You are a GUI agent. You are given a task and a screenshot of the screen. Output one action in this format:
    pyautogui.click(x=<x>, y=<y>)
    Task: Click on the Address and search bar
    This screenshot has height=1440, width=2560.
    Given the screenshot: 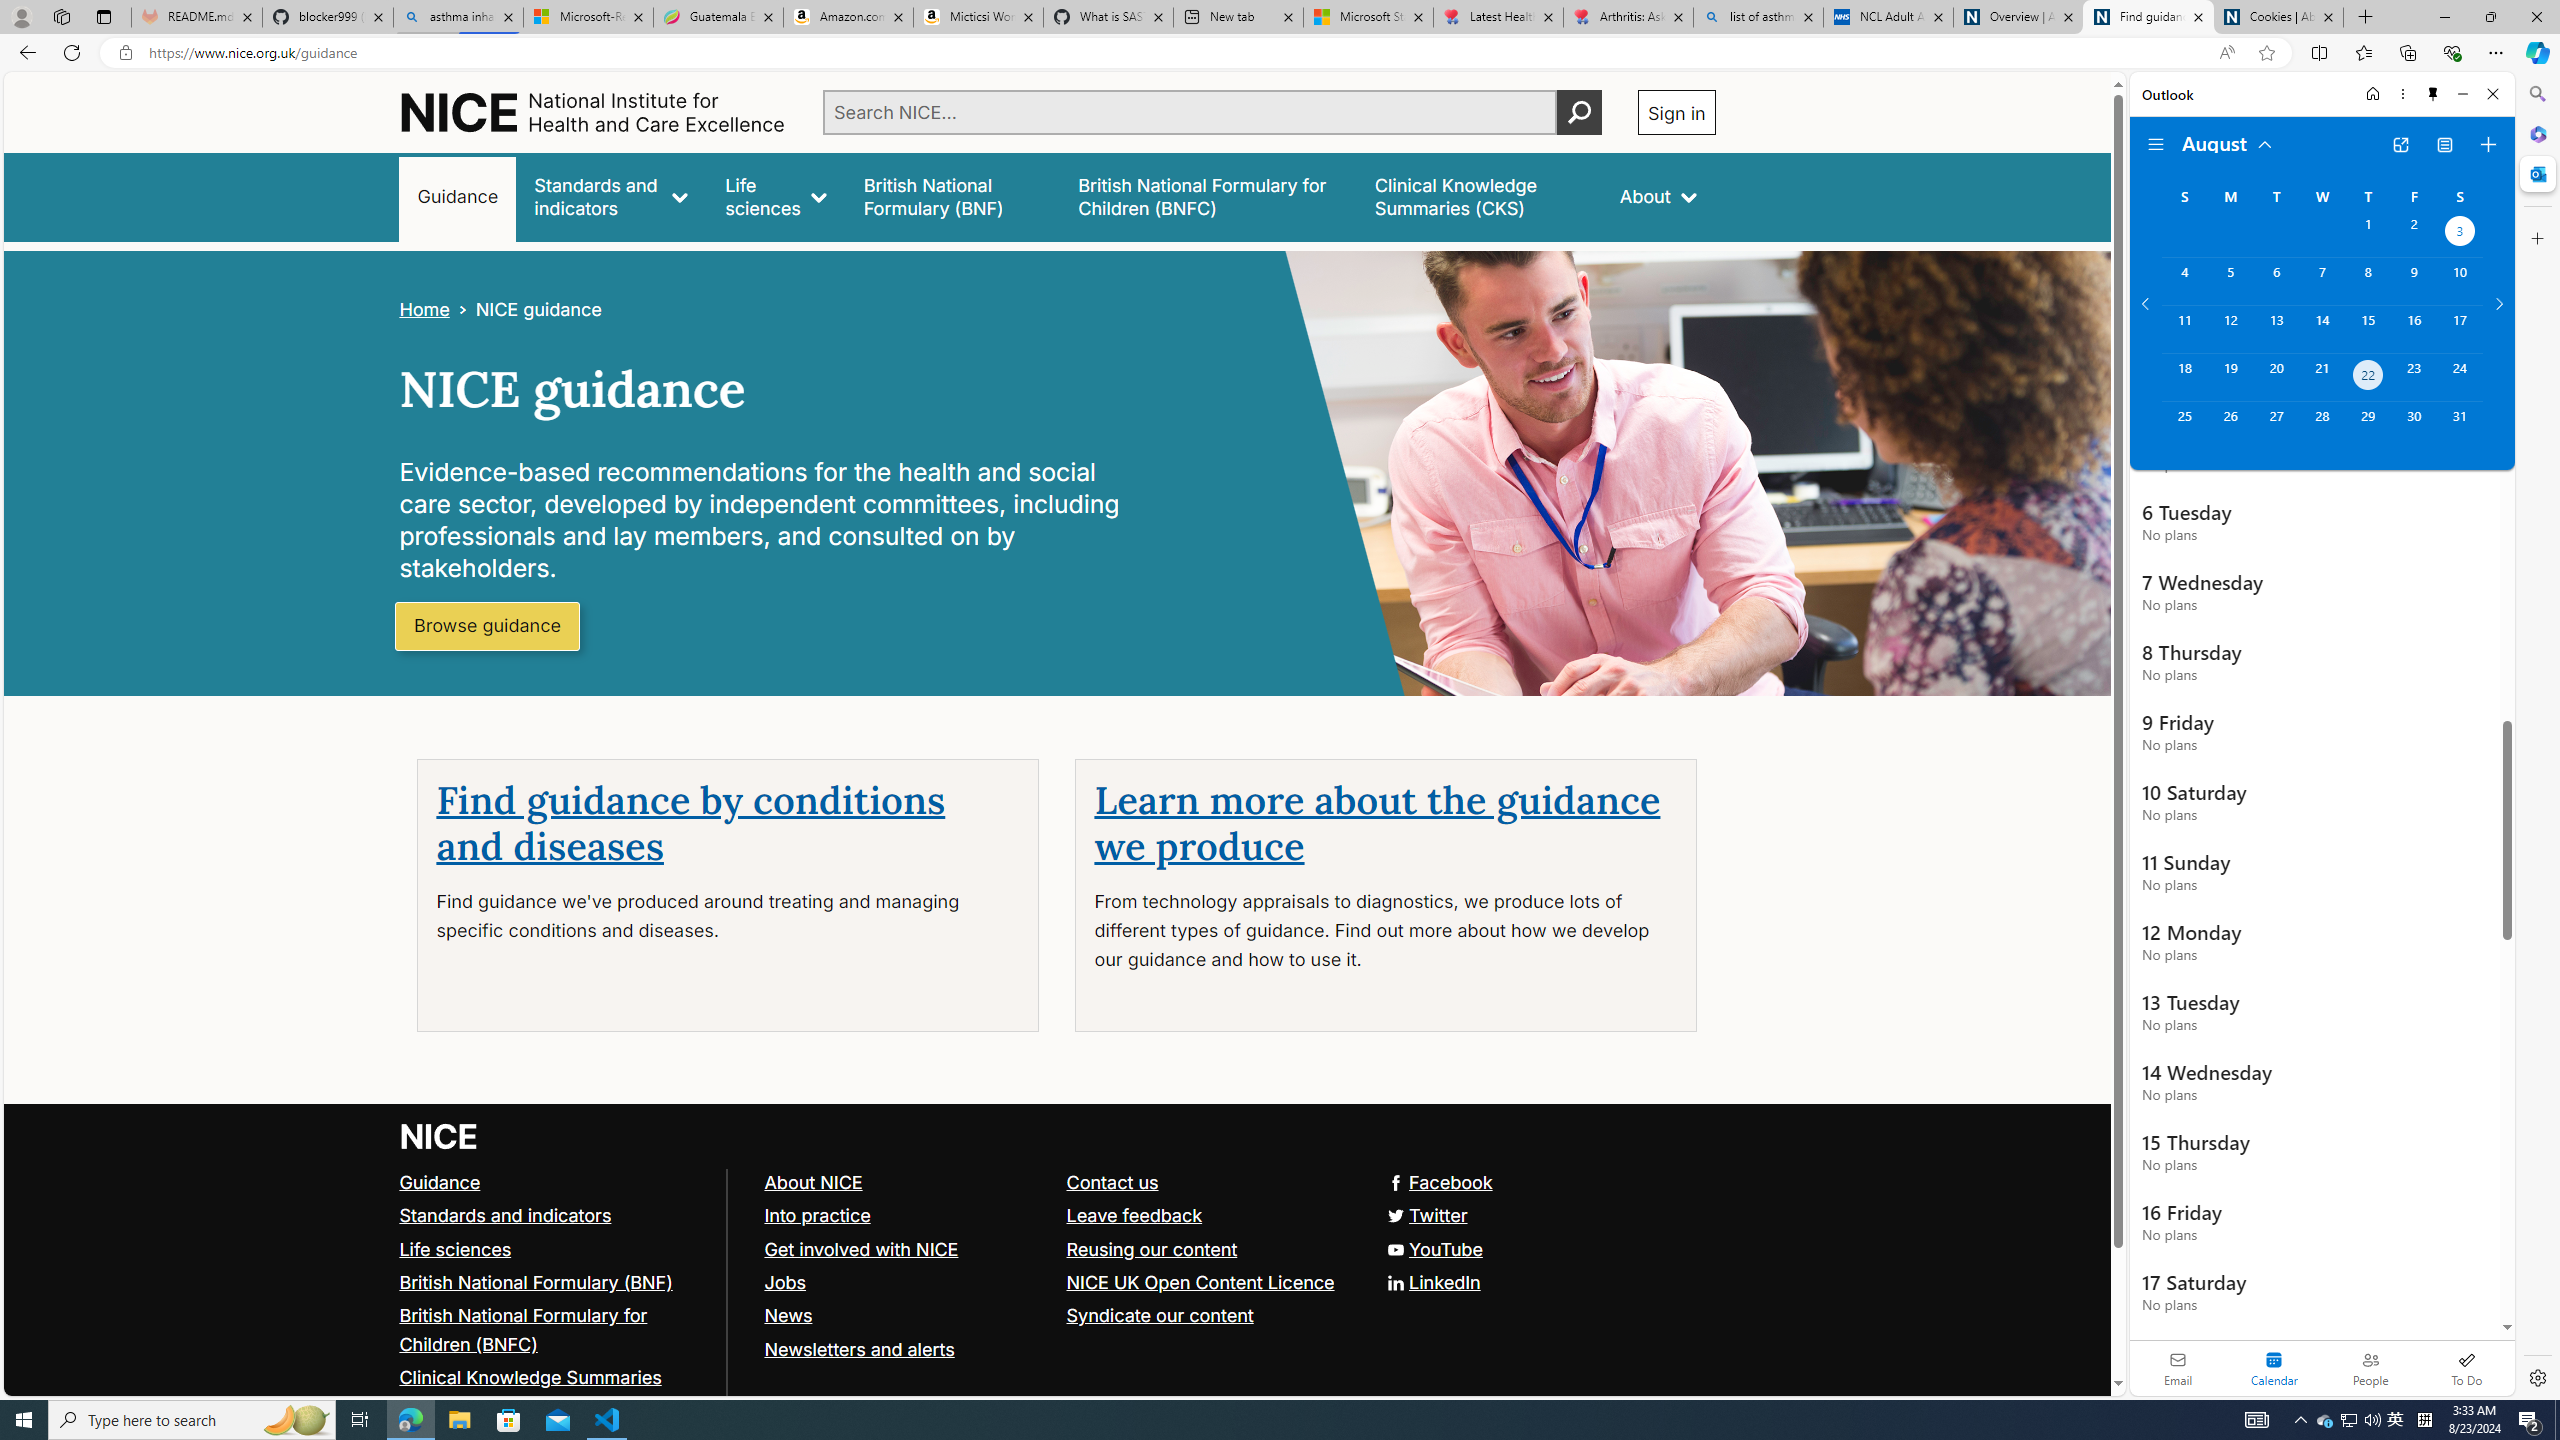 What is the action you would take?
    pyautogui.click(x=1178, y=53)
    